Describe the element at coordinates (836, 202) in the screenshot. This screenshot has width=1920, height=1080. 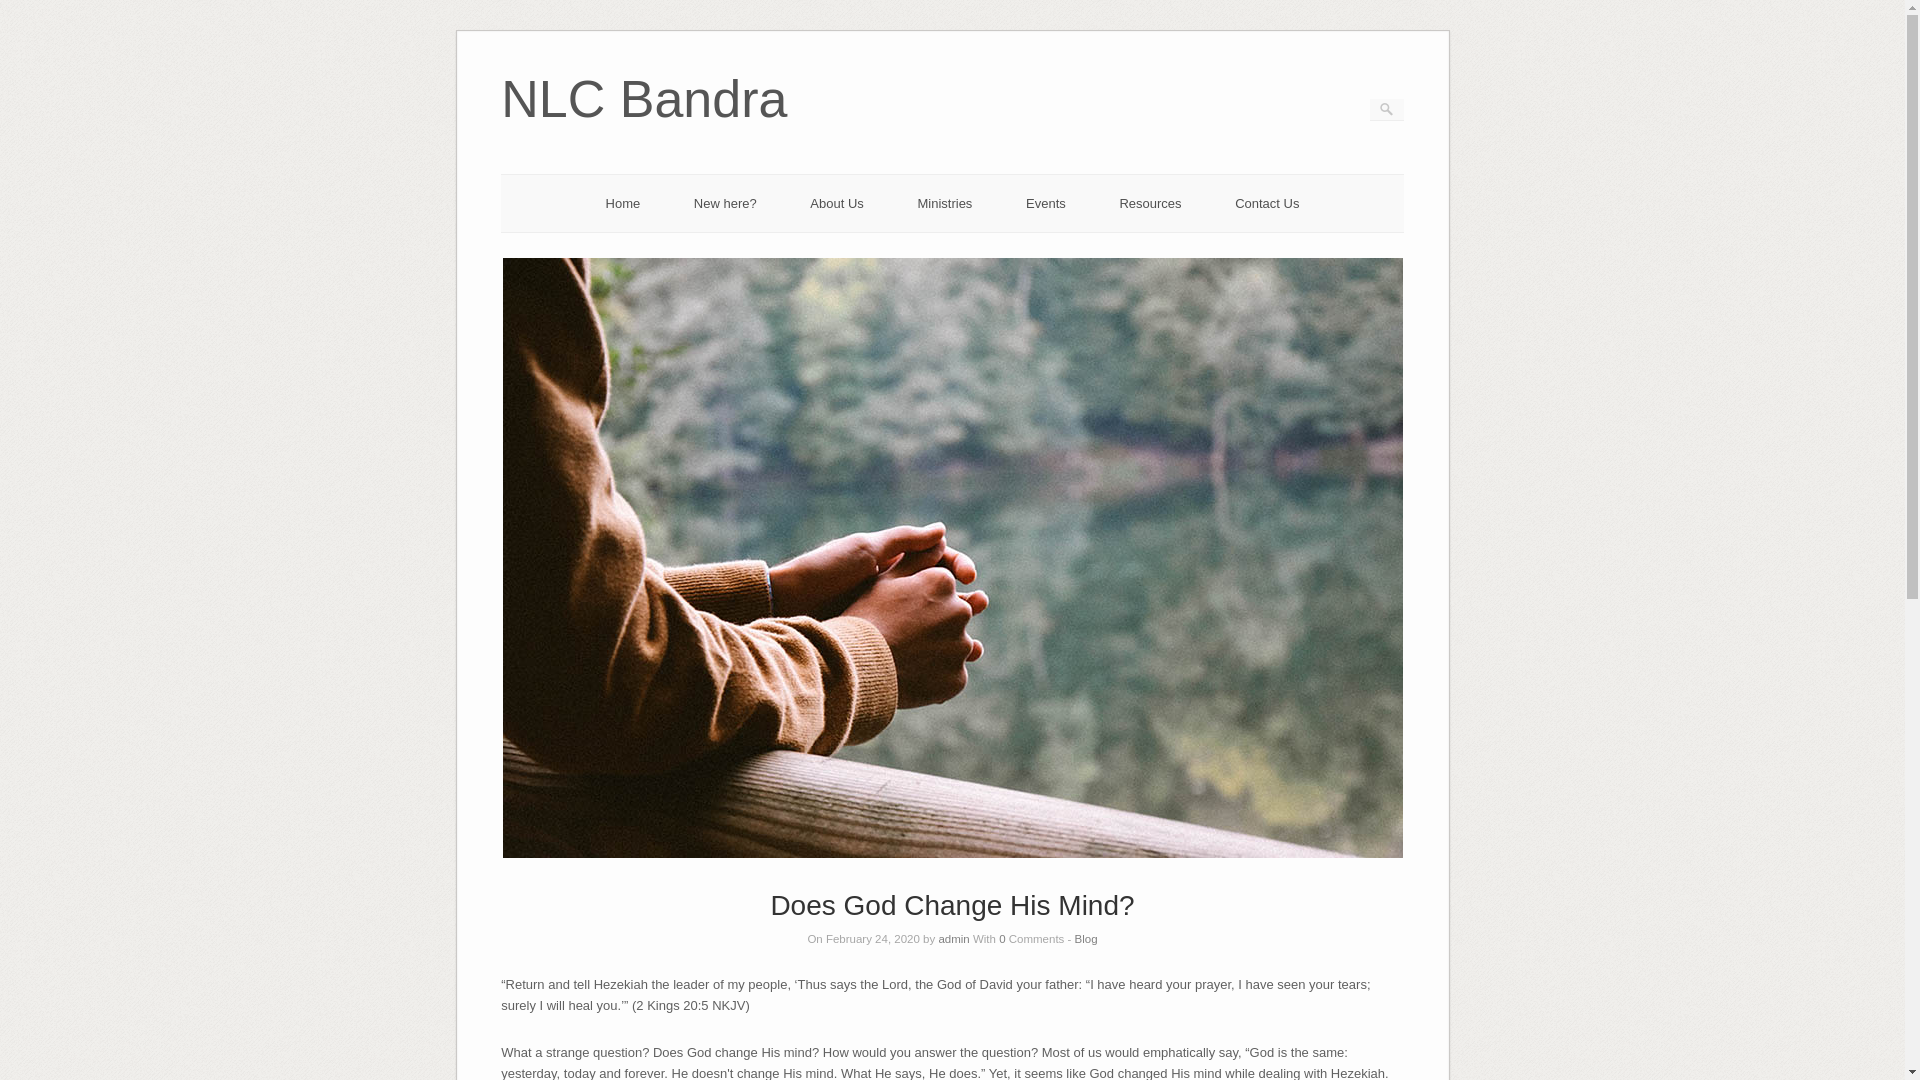
I see `About Us` at that location.